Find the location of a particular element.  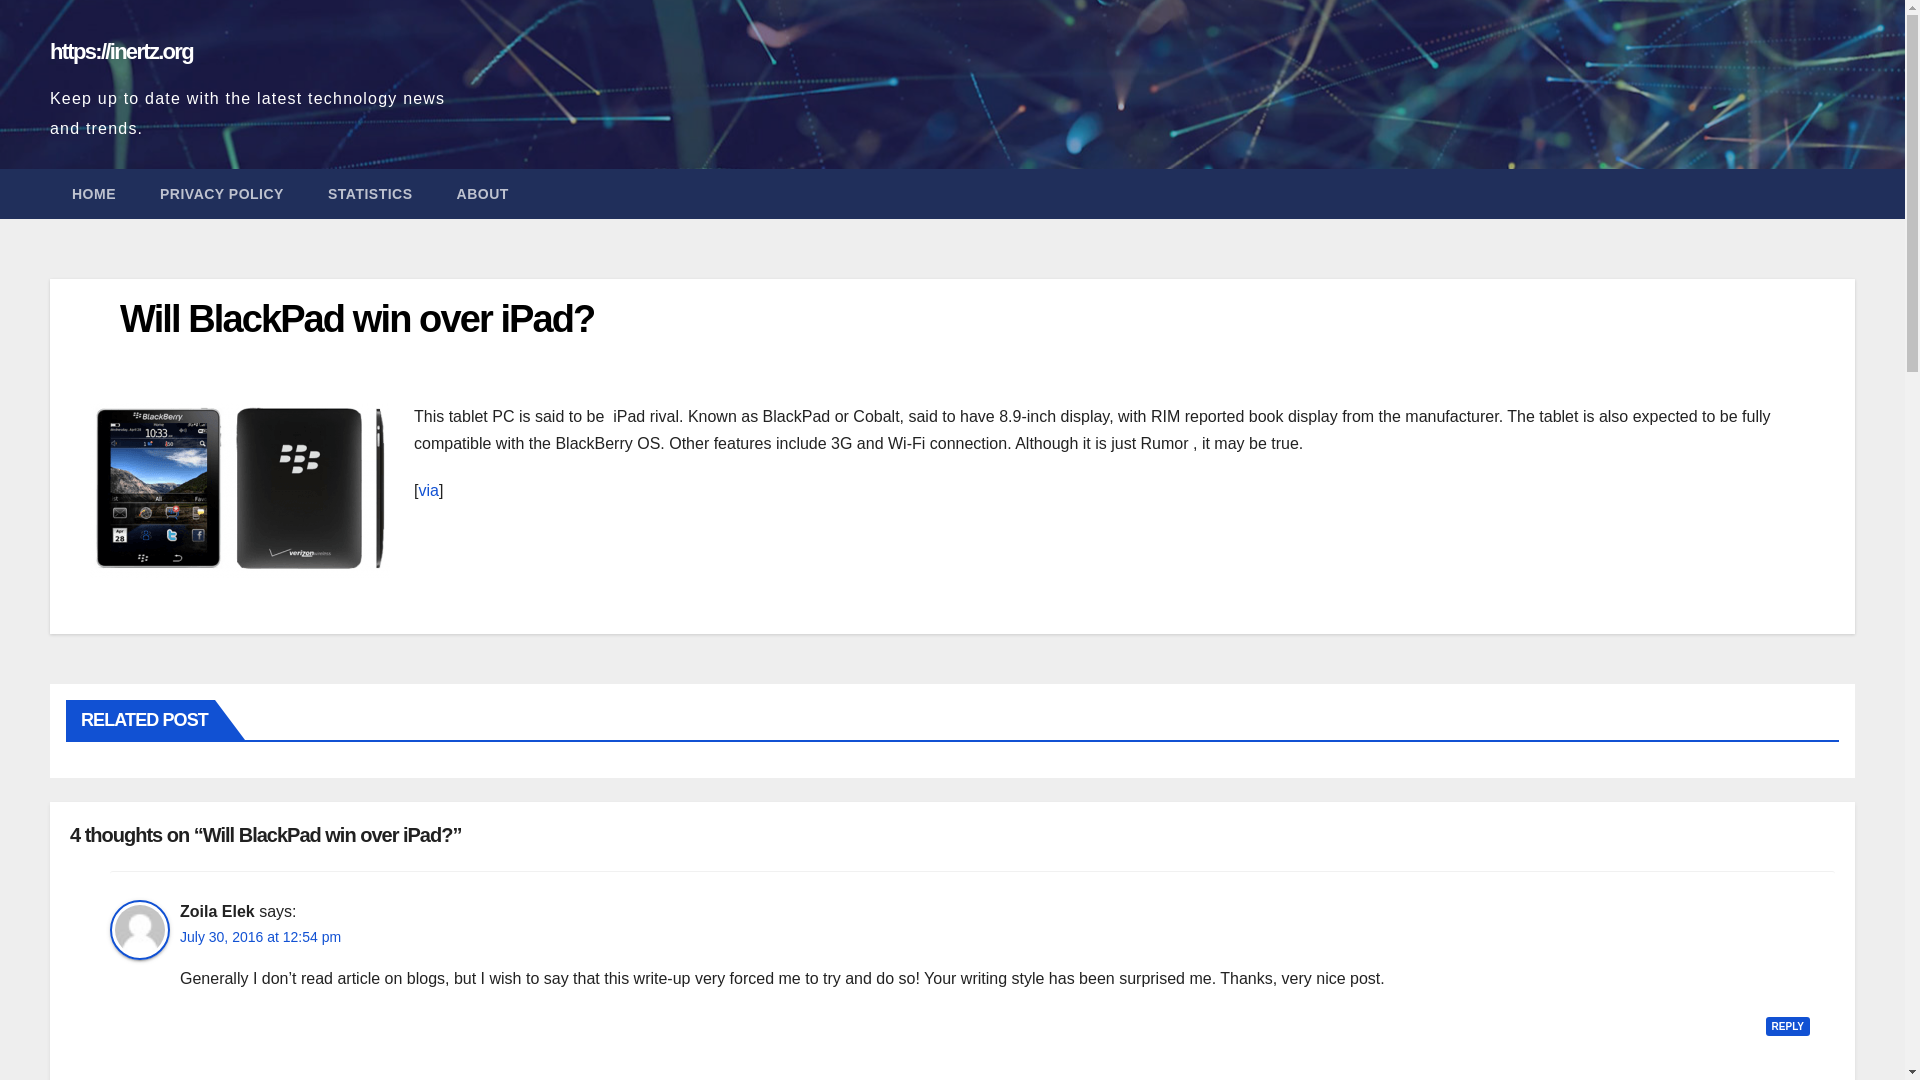

HOME is located at coordinates (94, 194).